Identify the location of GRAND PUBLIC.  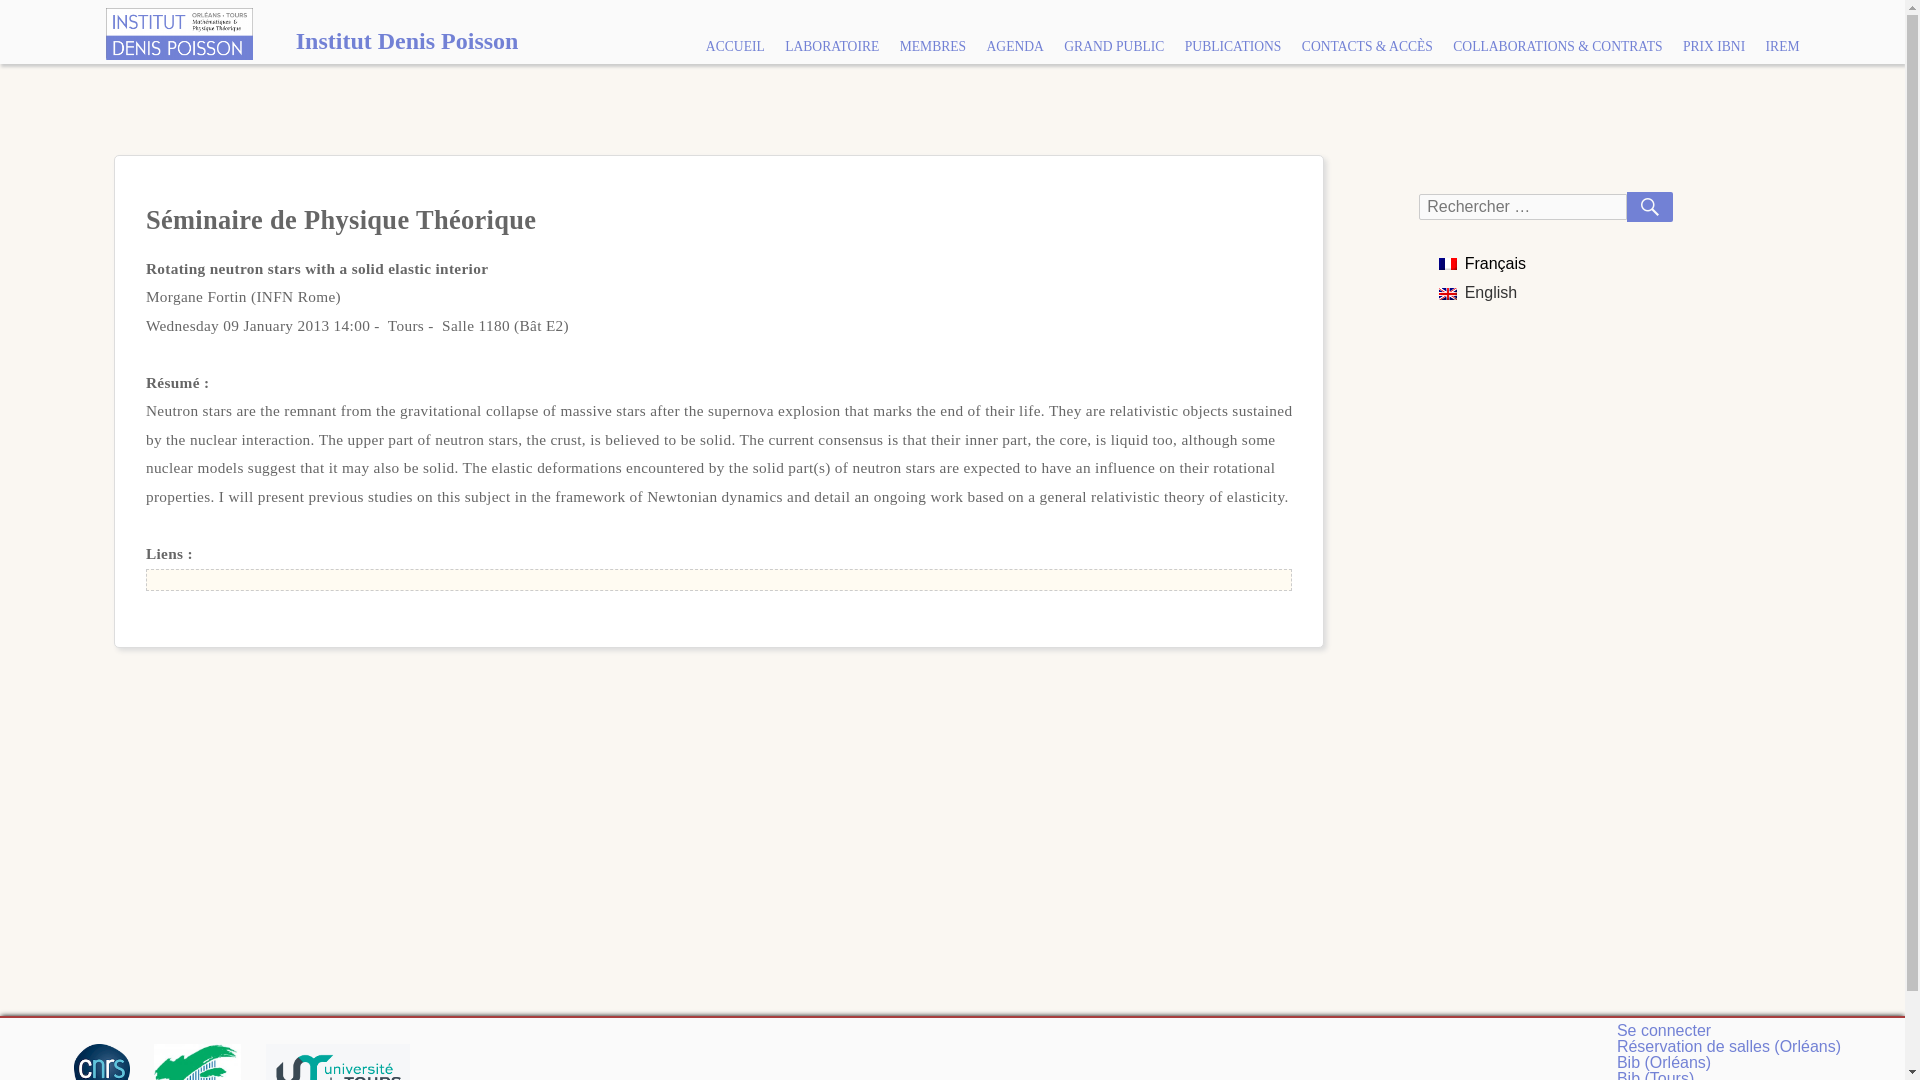
(1114, 46).